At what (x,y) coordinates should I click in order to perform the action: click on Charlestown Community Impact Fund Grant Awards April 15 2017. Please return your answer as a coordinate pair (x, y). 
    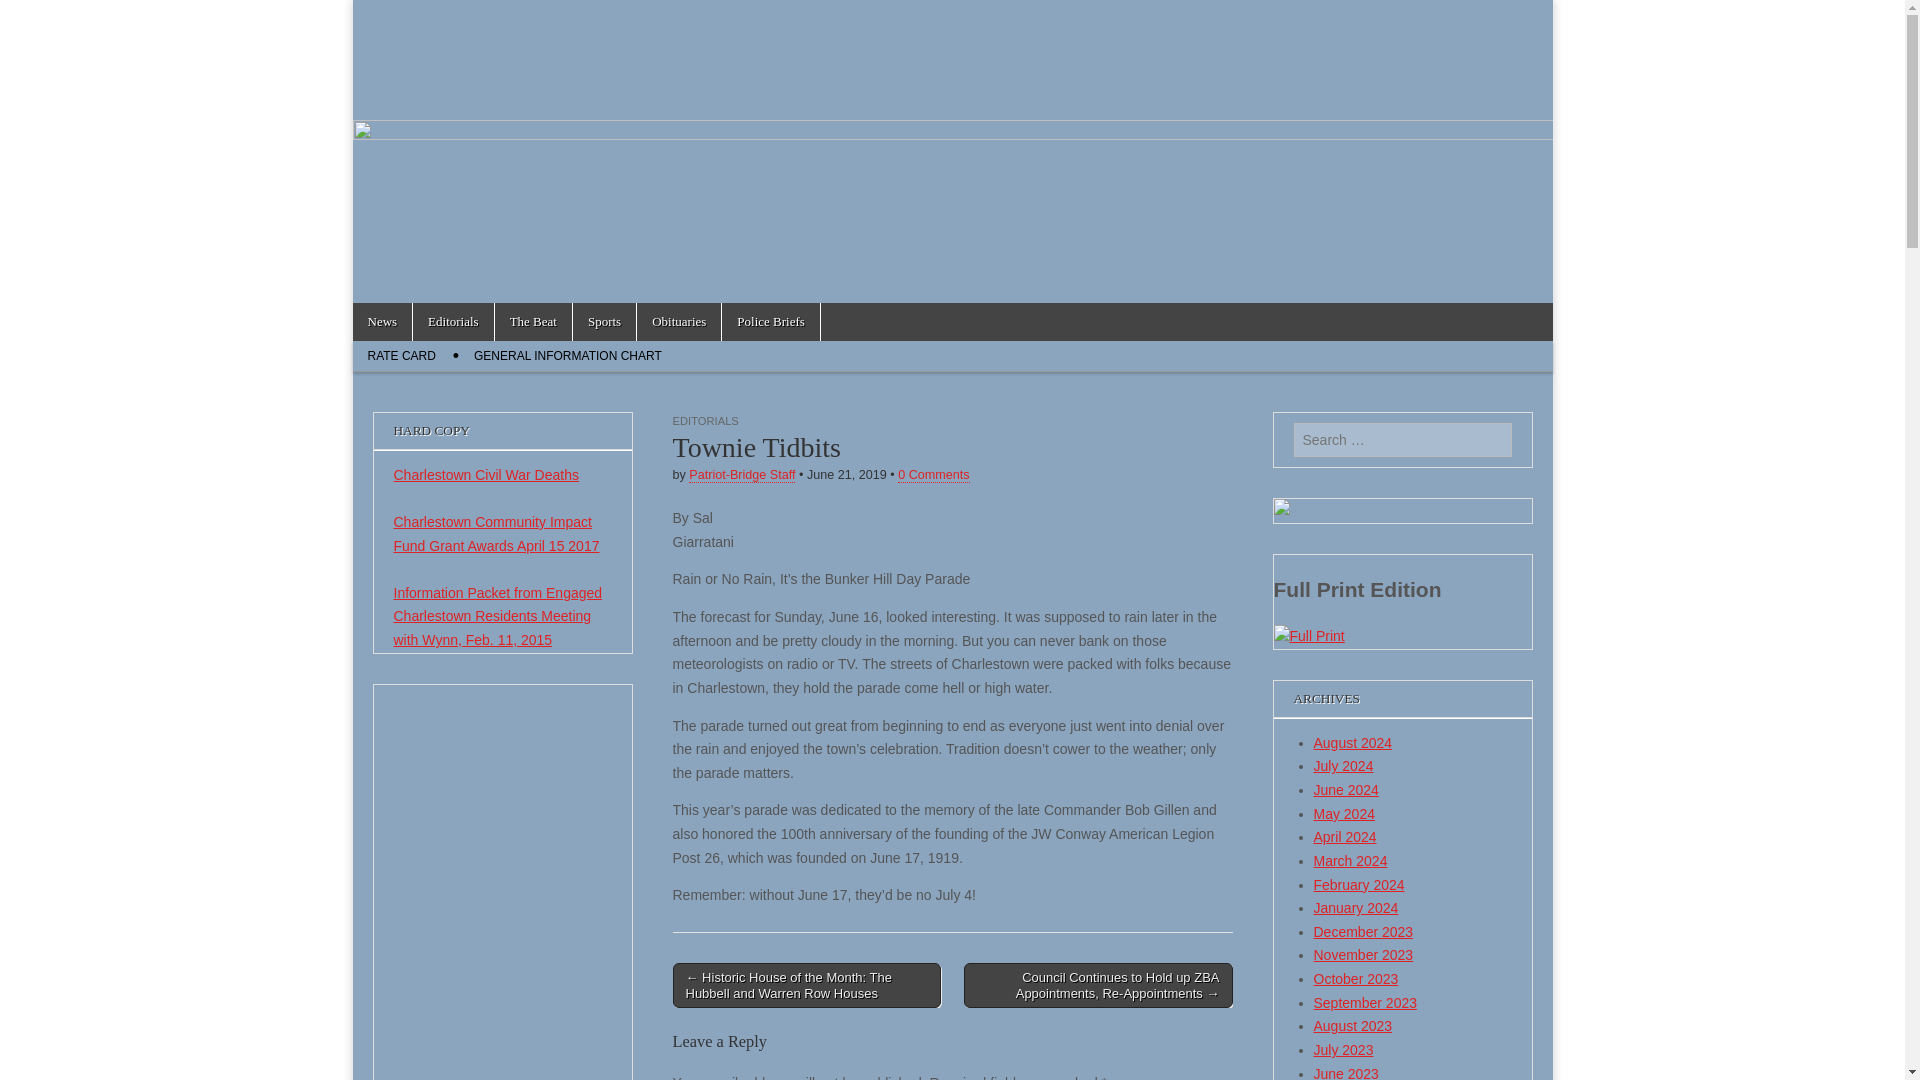
    Looking at the image, I should click on (496, 534).